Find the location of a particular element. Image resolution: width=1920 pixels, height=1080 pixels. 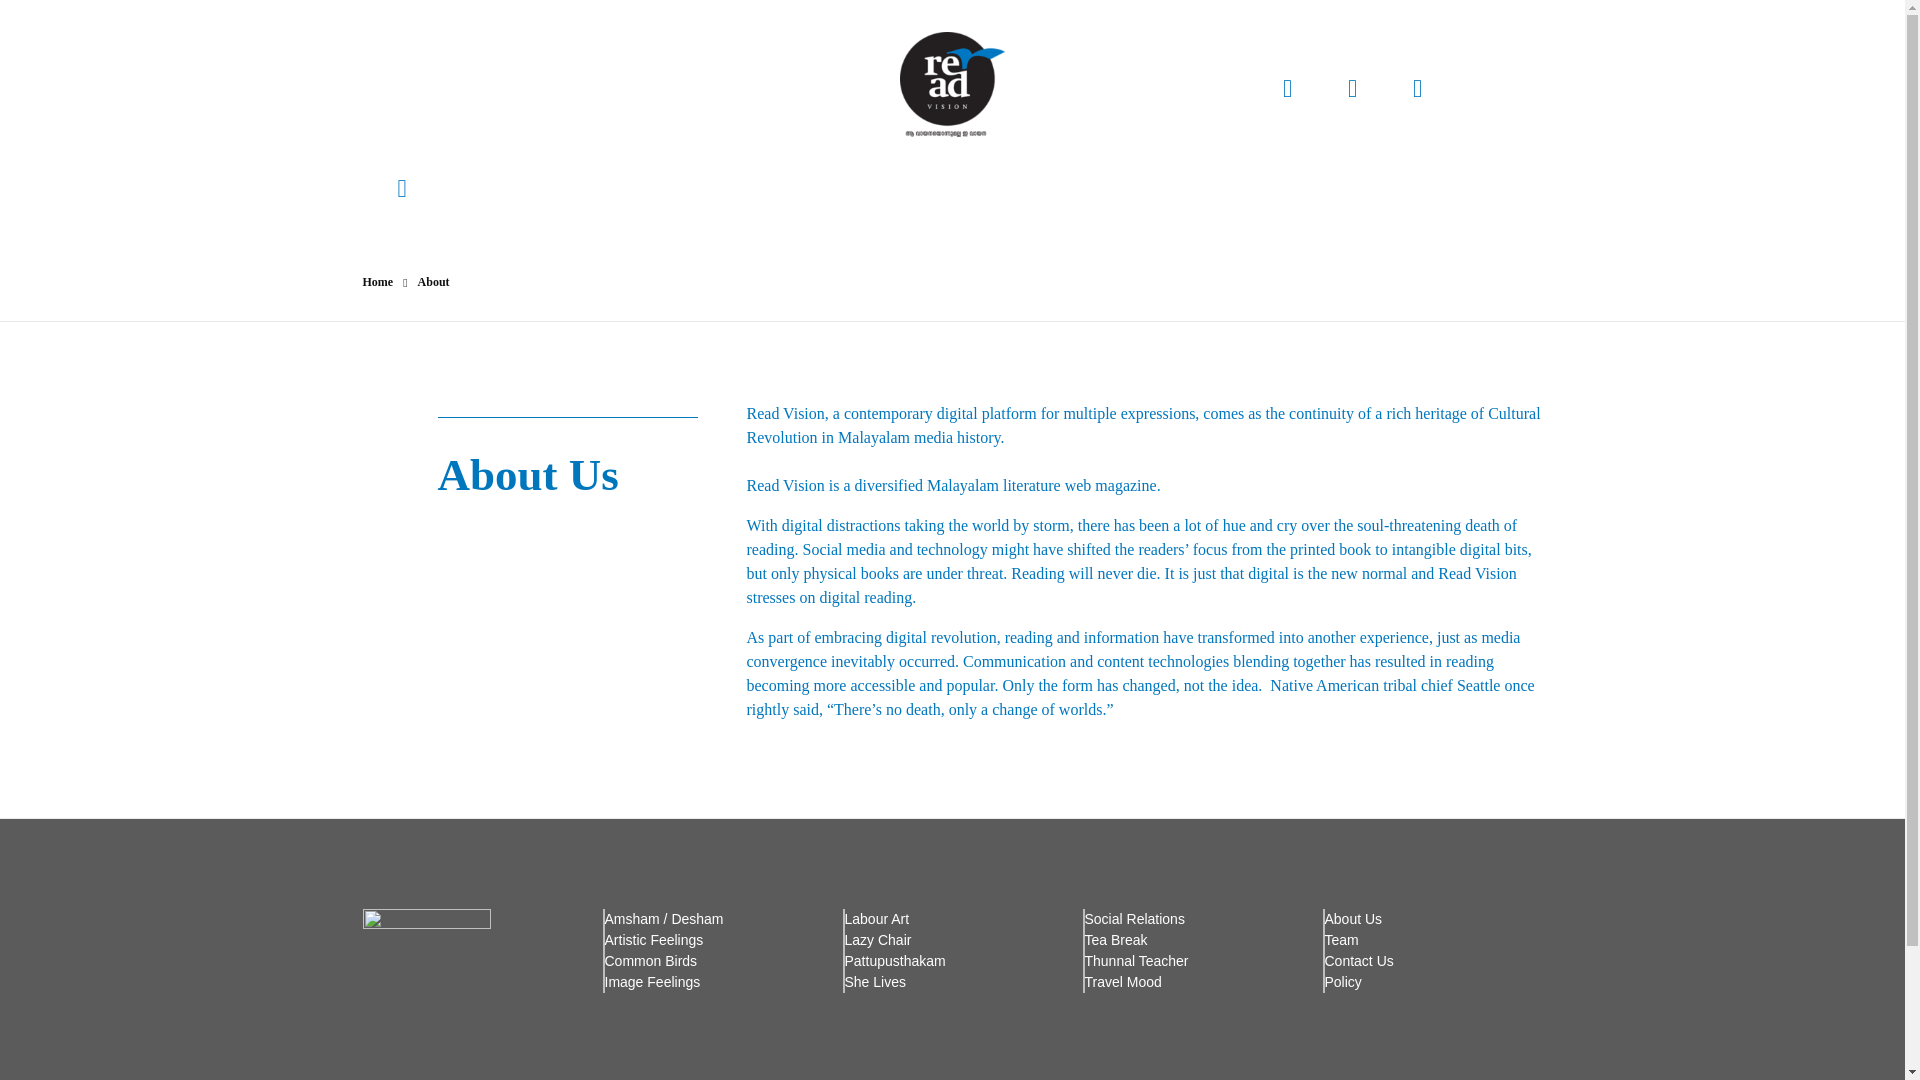

Readvision is located at coordinates (952, 84).